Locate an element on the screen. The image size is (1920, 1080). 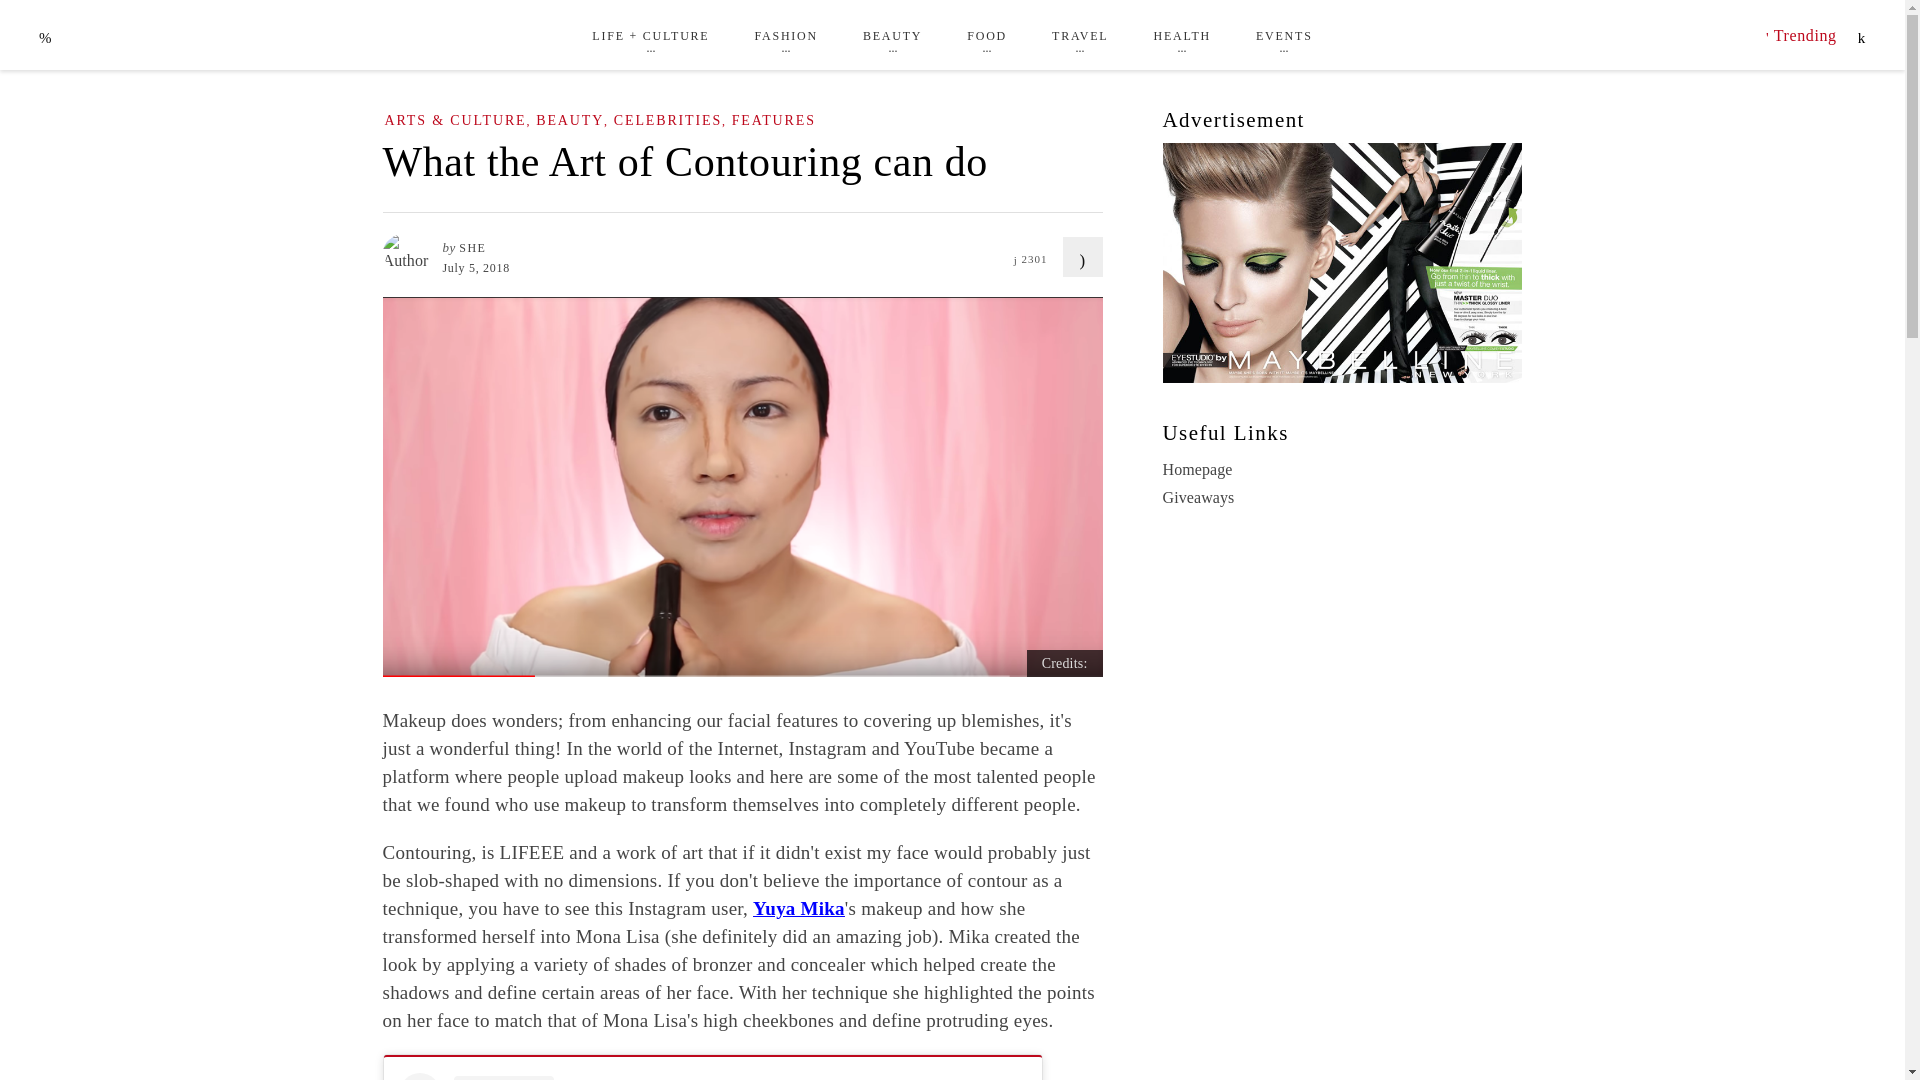
Posts by SHE is located at coordinates (472, 247).